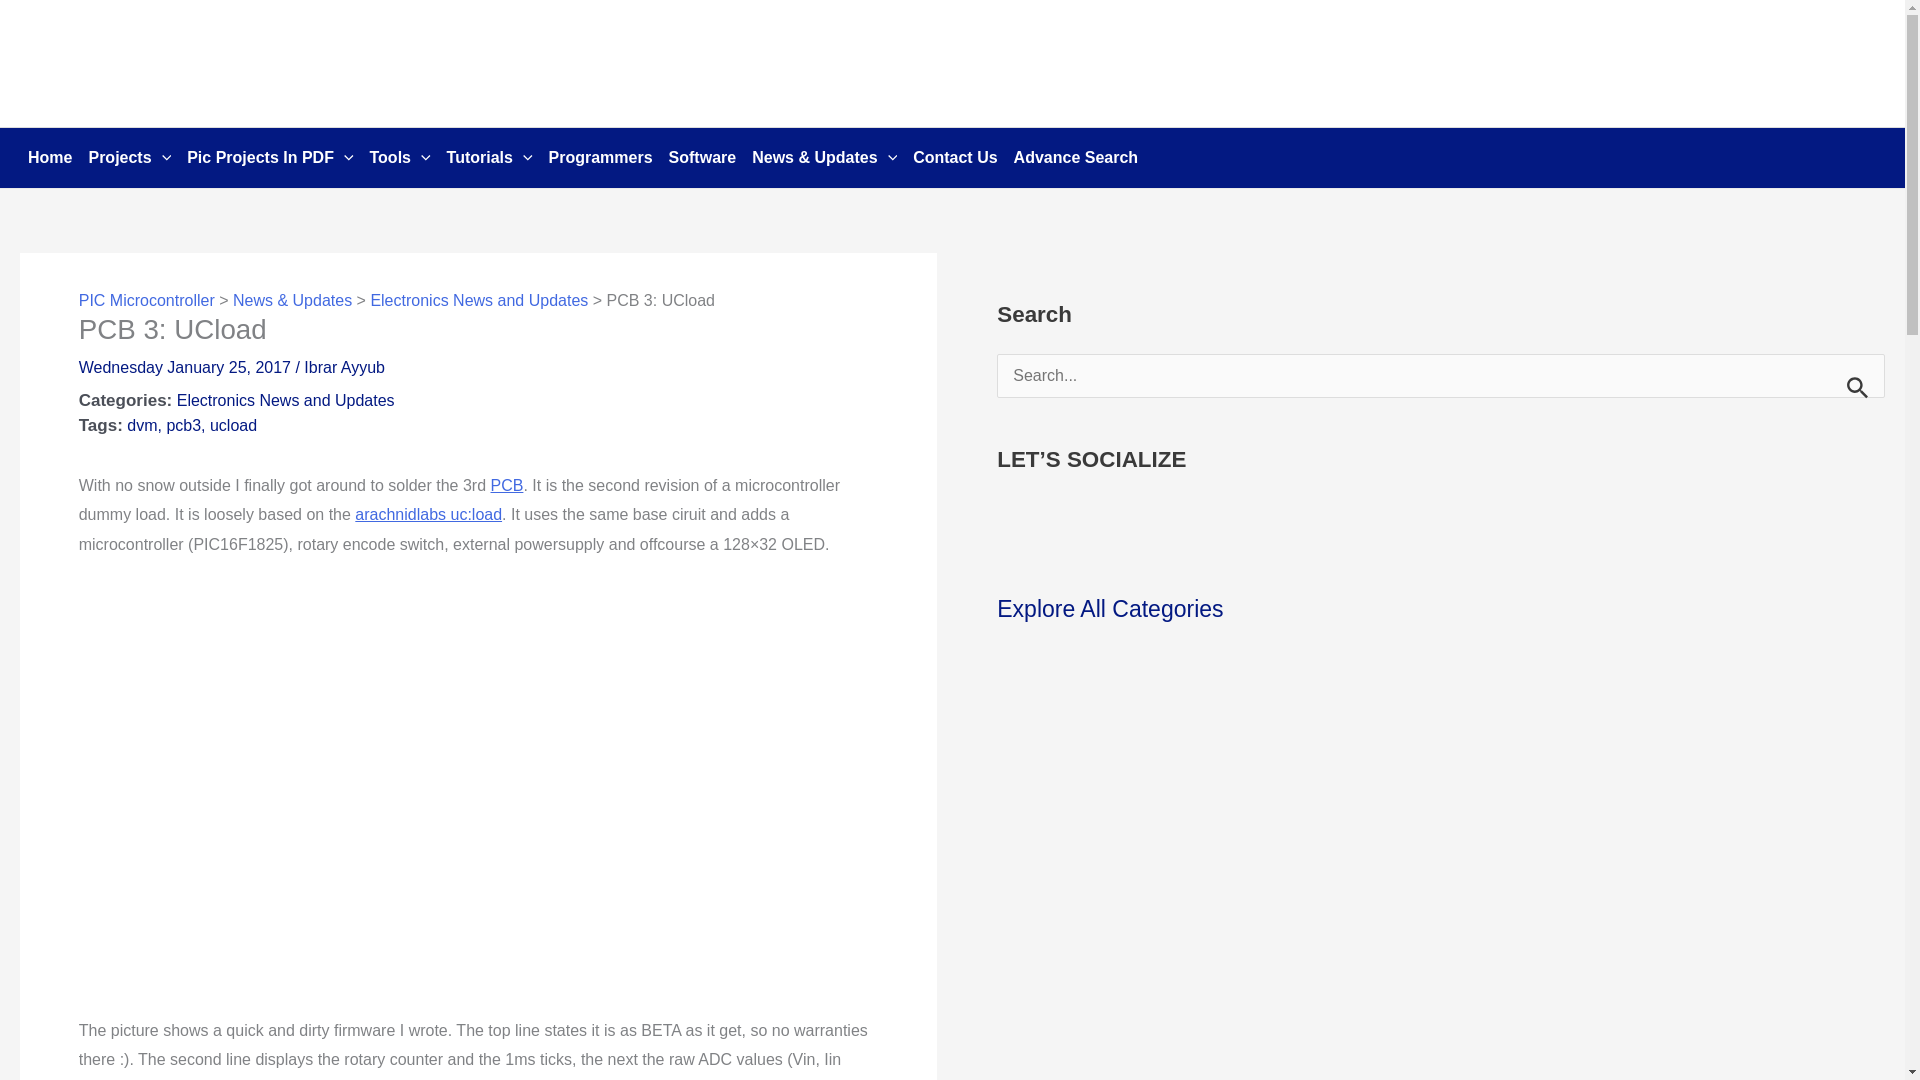 This screenshot has height=1080, width=1920. What do you see at coordinates (129, 158) in the screenshot?
I see `Click to view drop down menu` at bounding box center [129, 158].